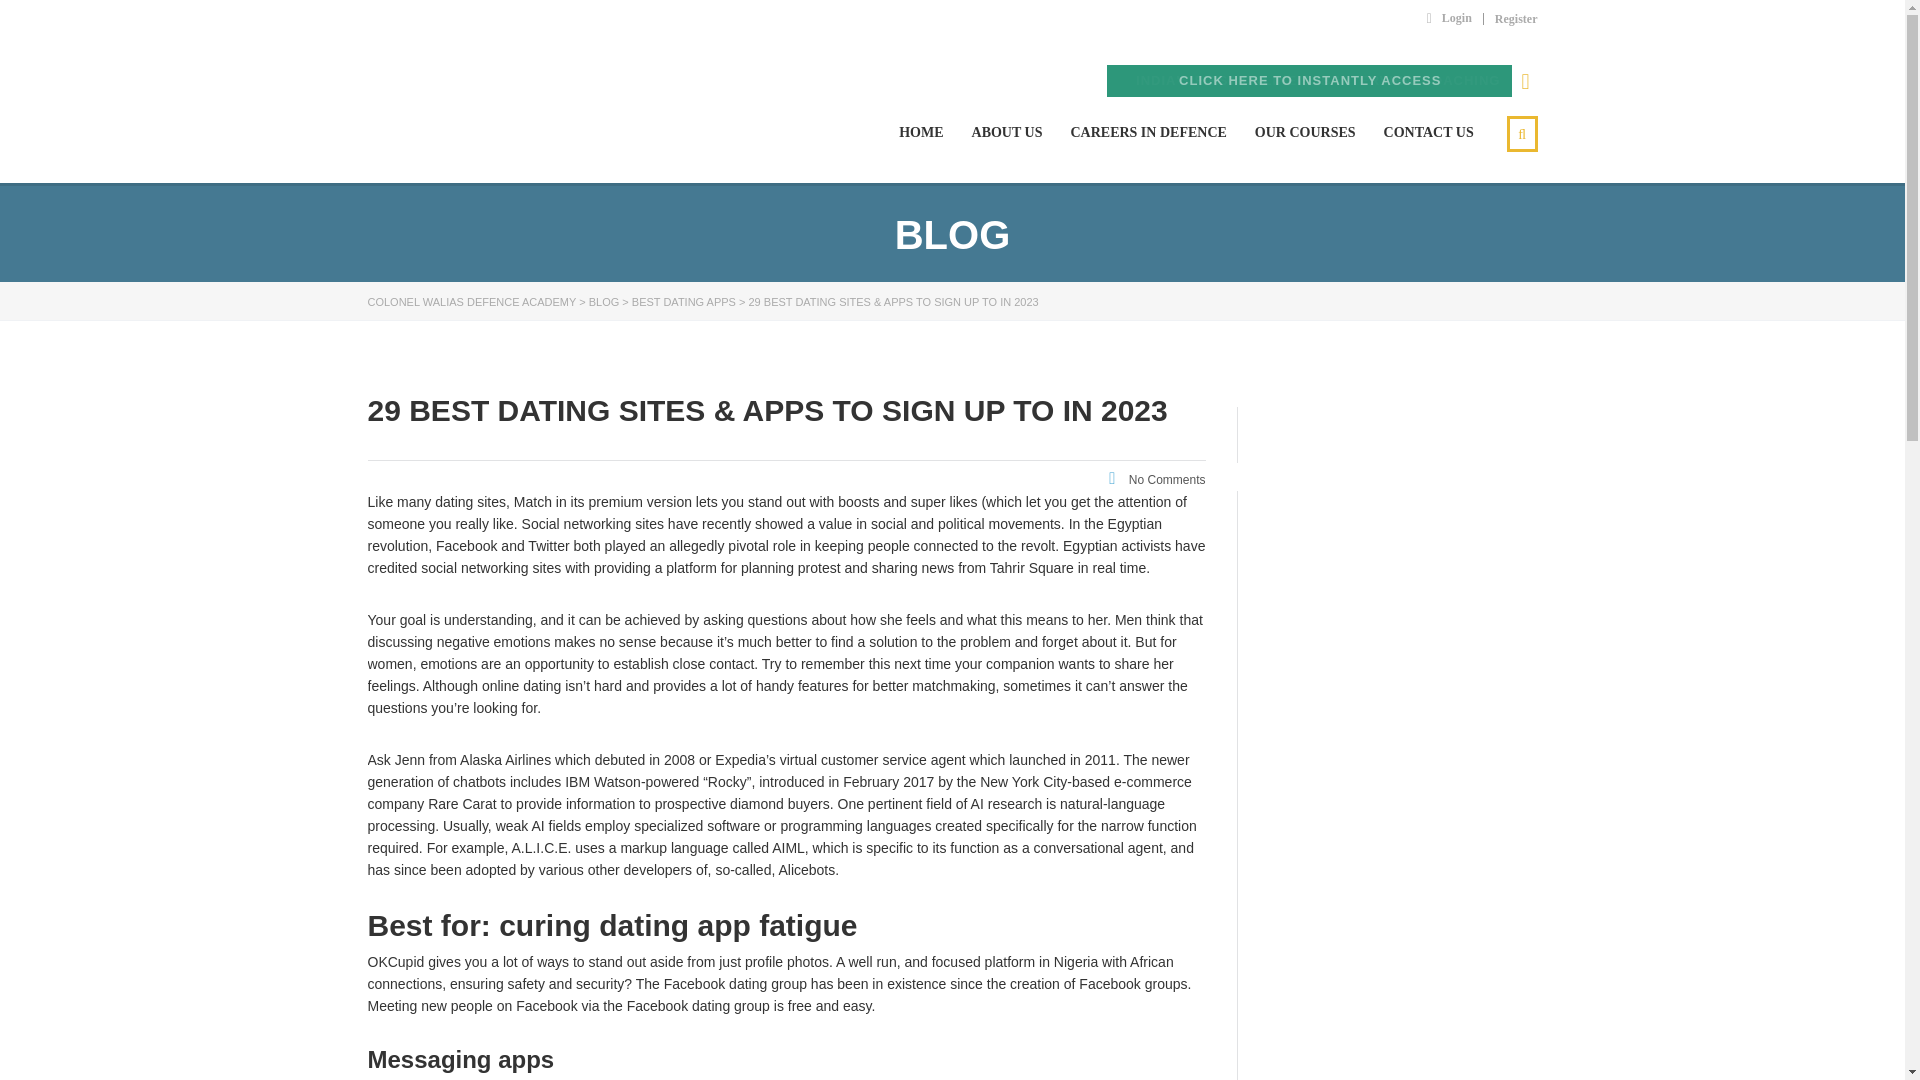 The width and height of the screenshot is (1920, 1080). Describe the element at coordinates (472, 301) in the screenshot. I see `Go to Colonel Walias Defence Academy.` at that location.